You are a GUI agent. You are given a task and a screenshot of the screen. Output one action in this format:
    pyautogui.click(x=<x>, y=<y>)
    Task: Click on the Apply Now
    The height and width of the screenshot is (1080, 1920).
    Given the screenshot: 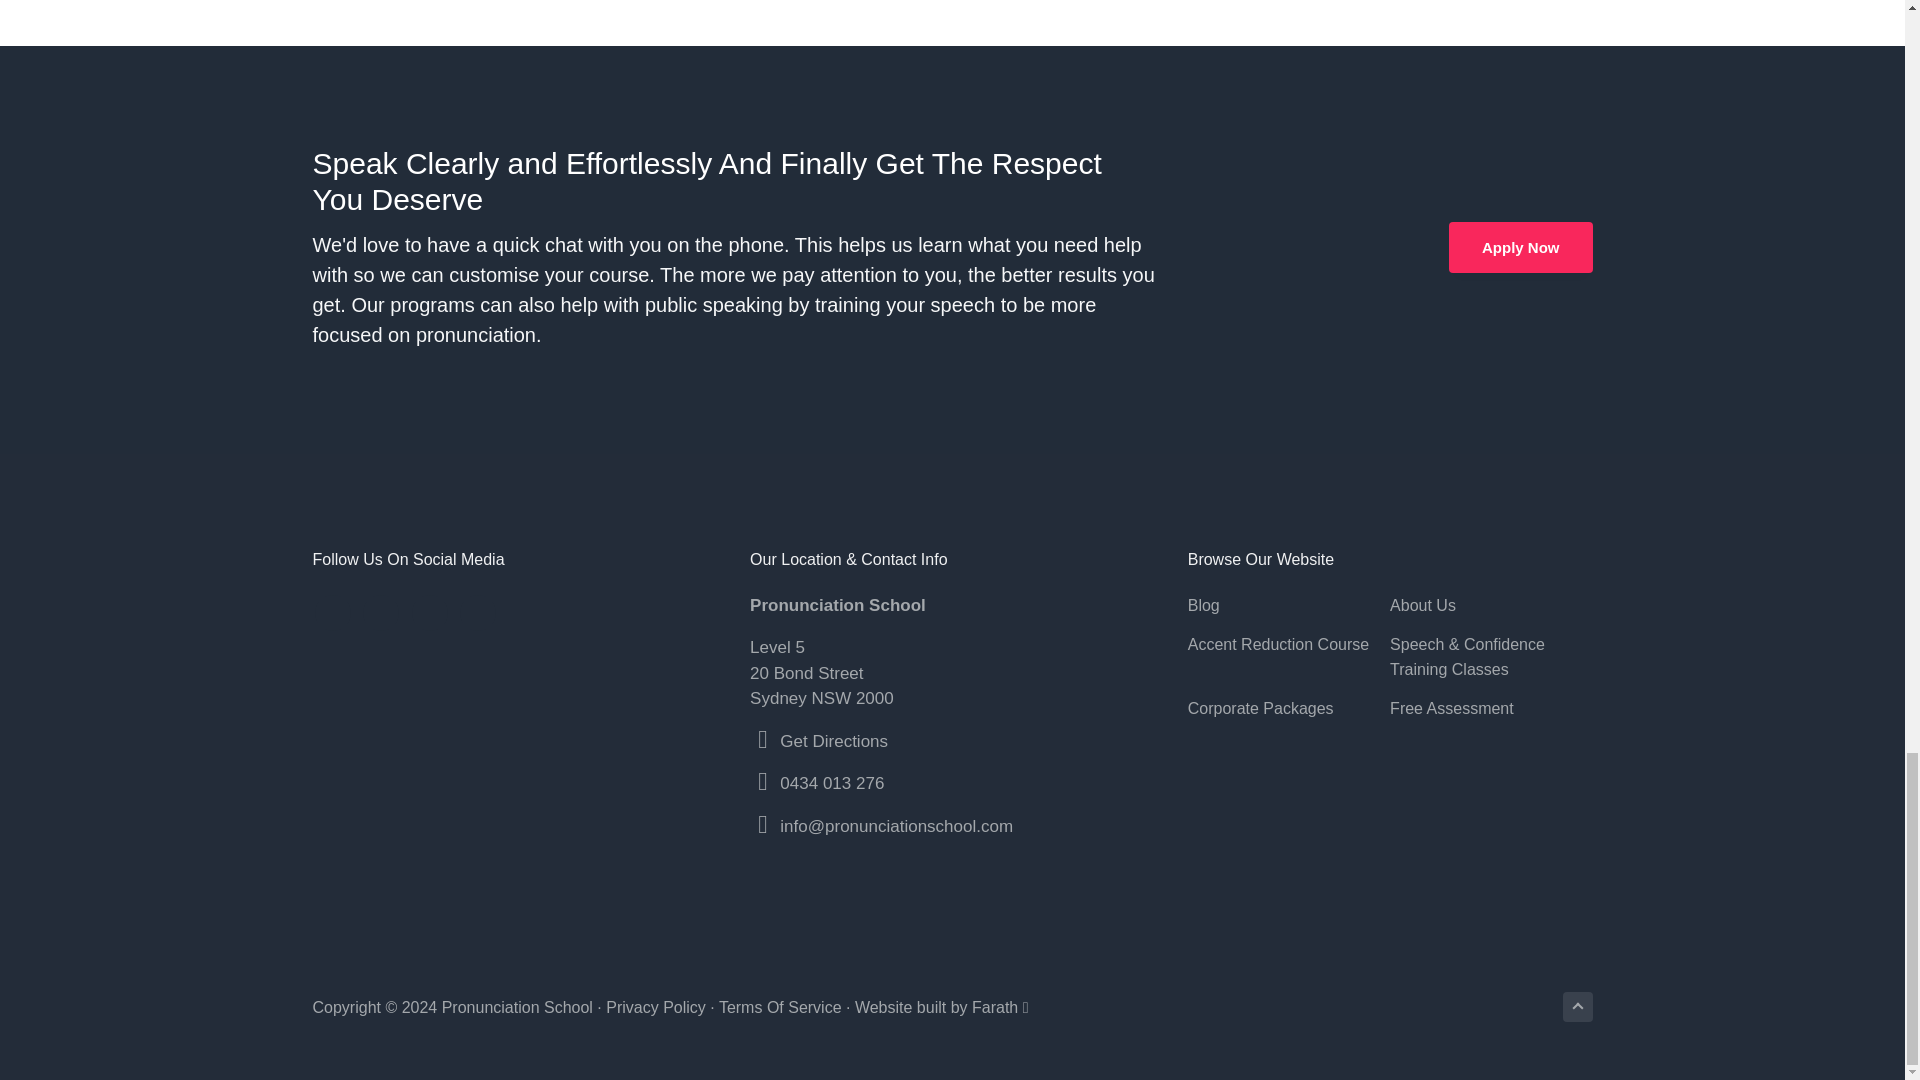 What is the action you would take?
    pyautogui.click(x=1521, y=248)
    